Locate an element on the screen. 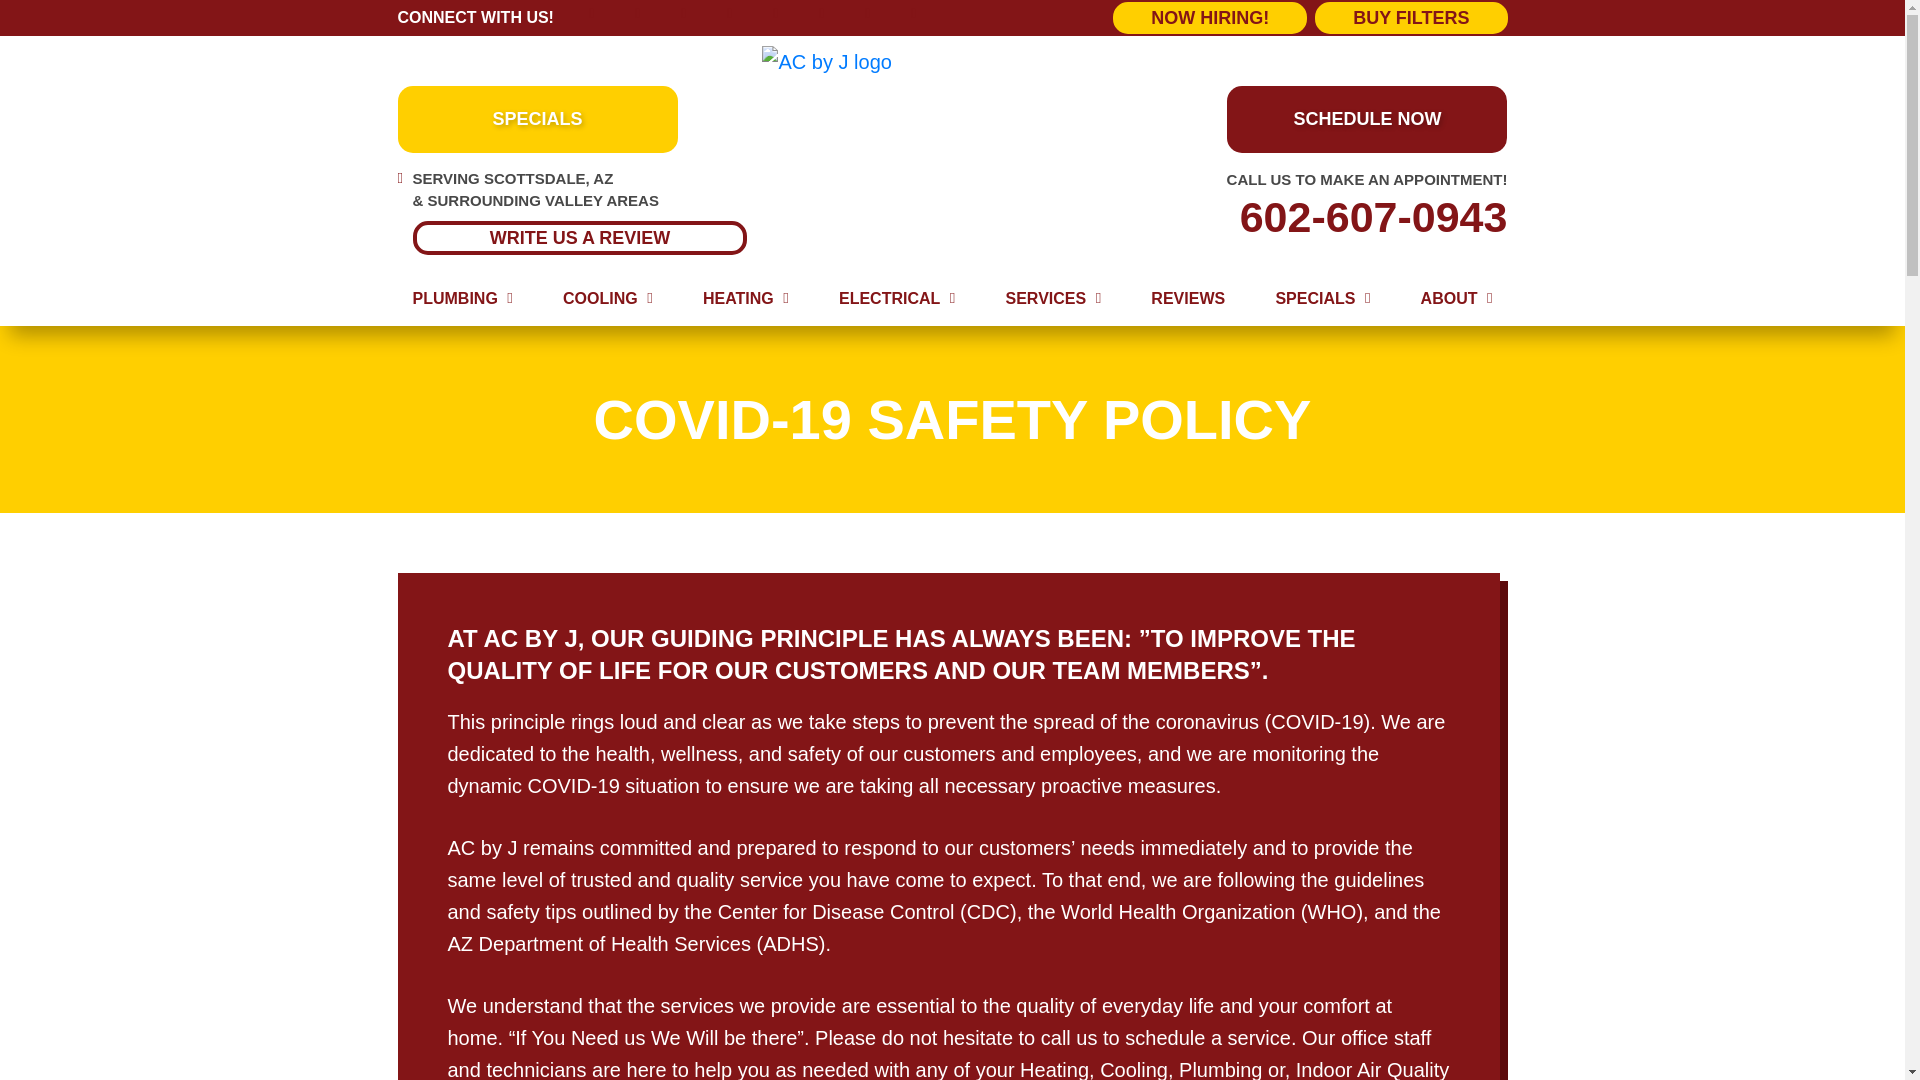 This screenshot has width=1920, height=1080. BUY FILTERS is located at coordinates (1411, 18).